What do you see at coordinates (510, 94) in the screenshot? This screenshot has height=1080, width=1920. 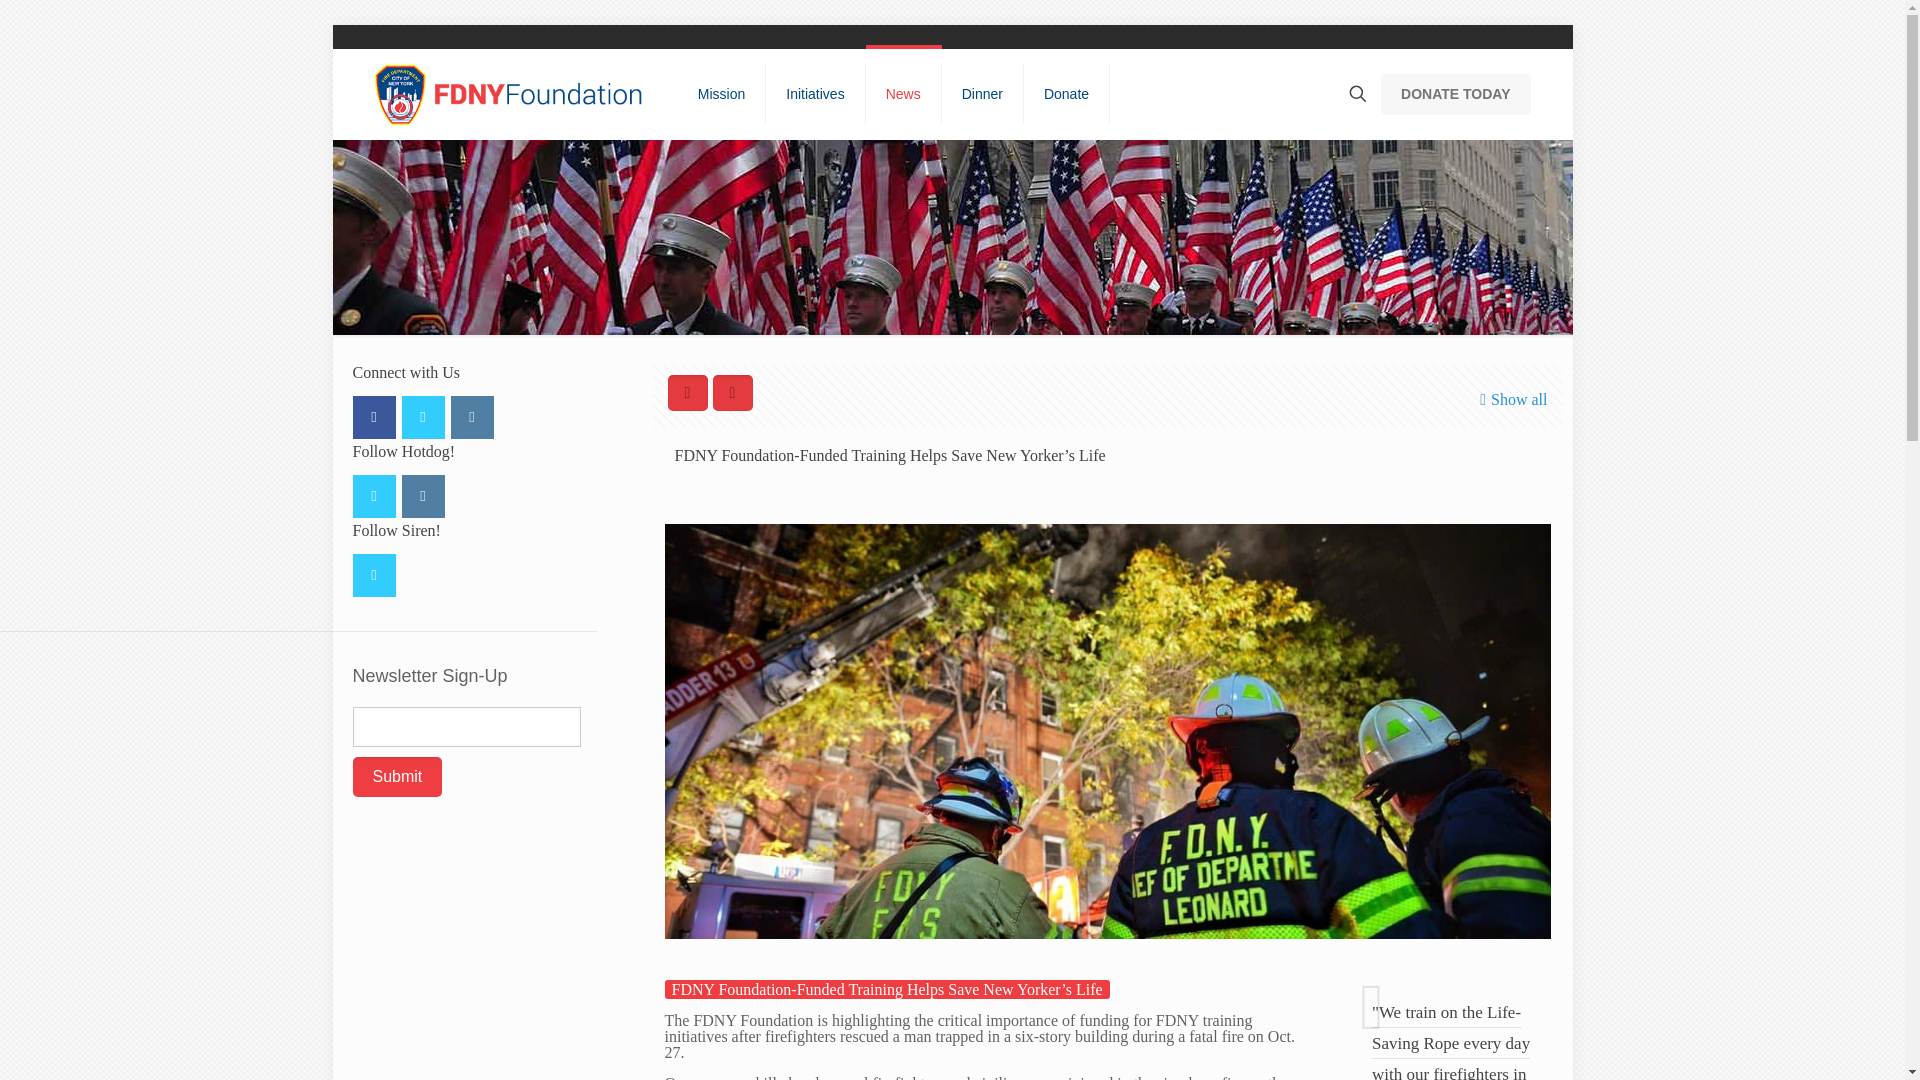 I see `FDNY Foundation` at bounding box center [510, 94].